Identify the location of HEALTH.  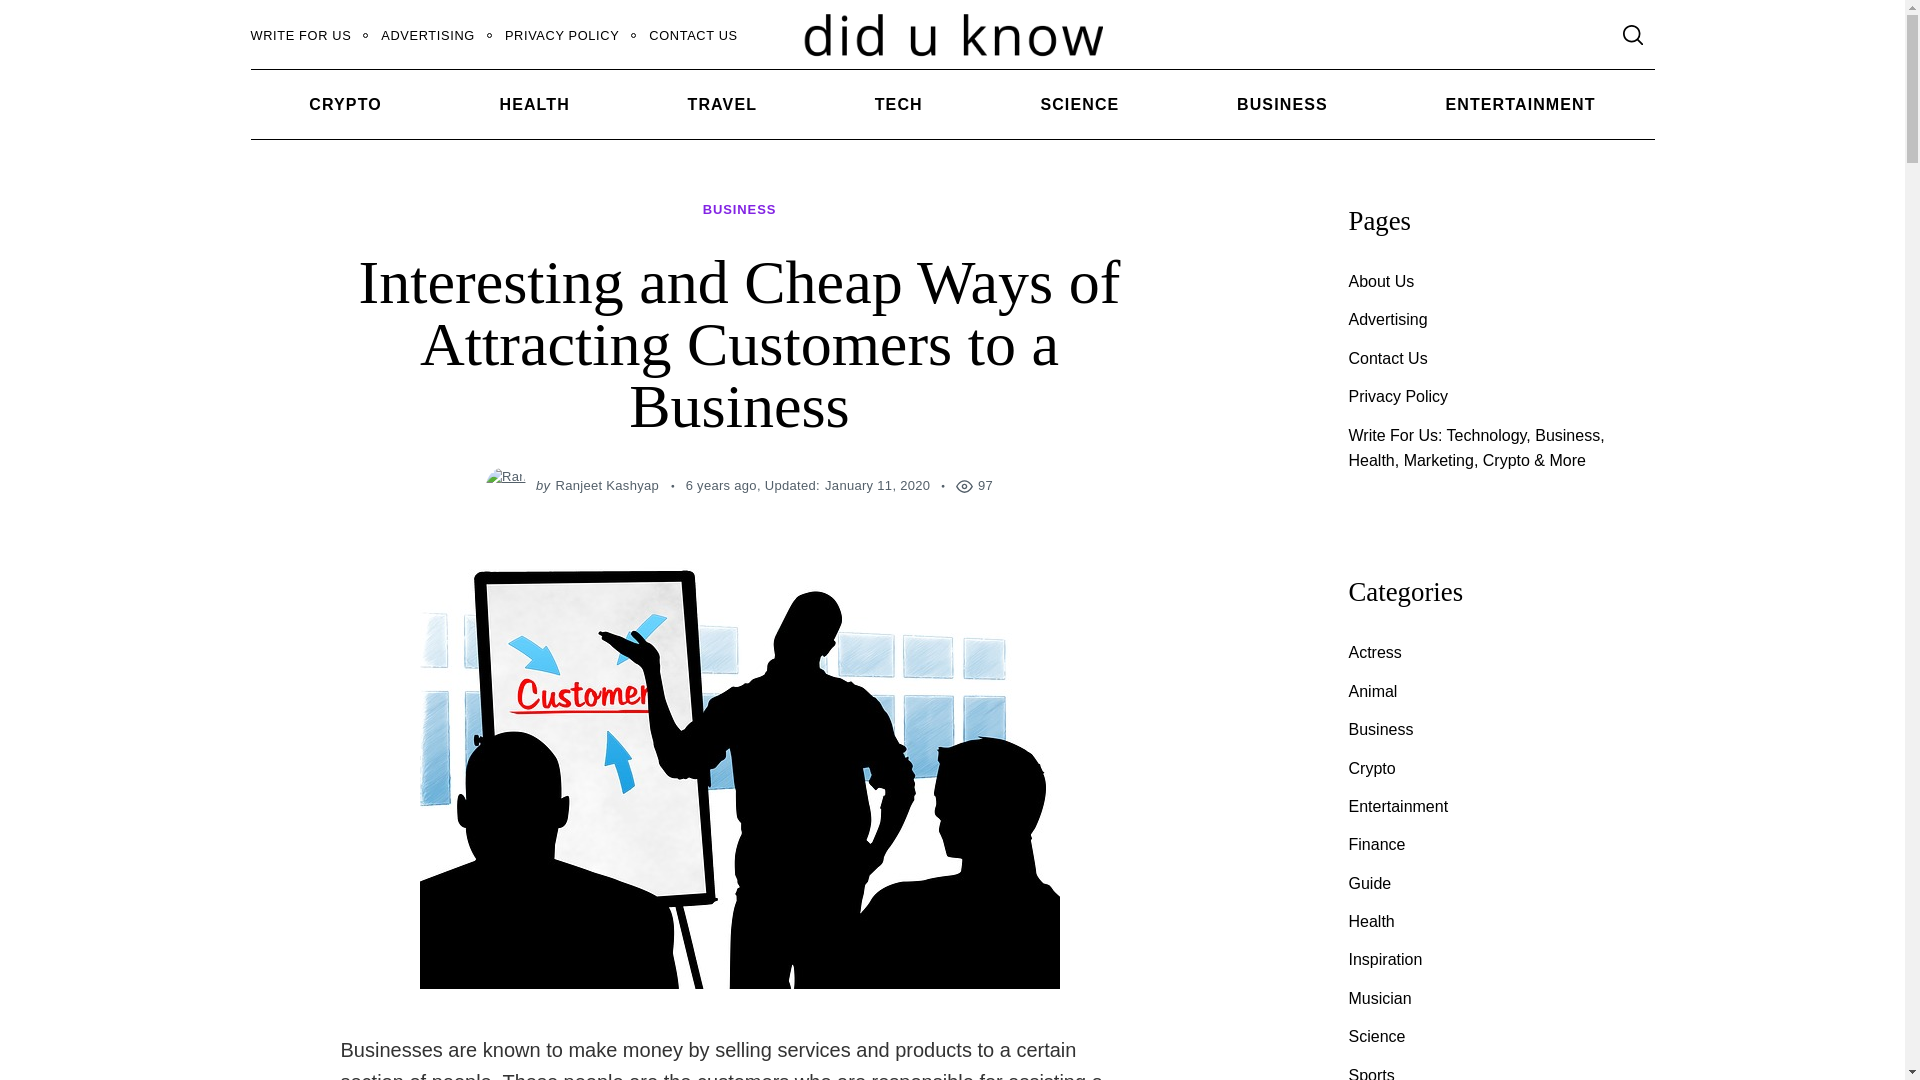
(535, 104).